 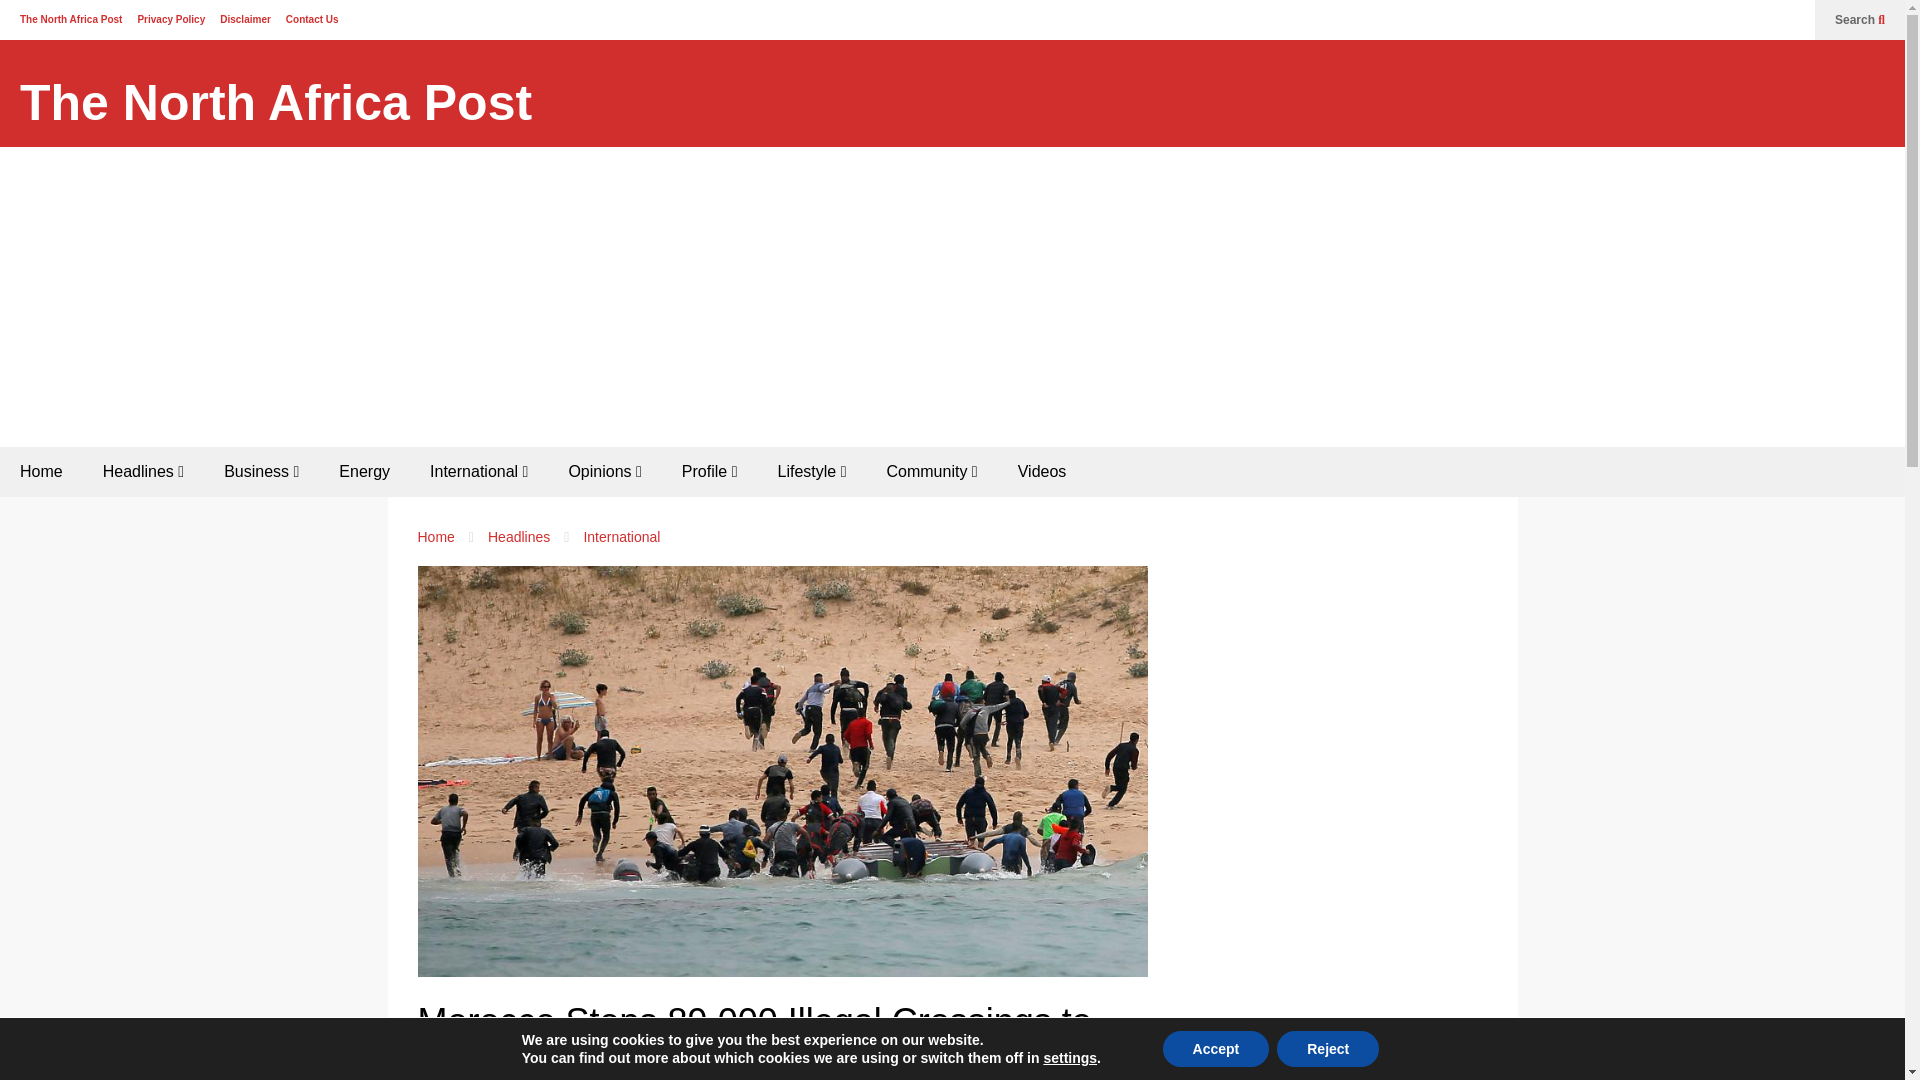 I want to click on Privacy Policy, so click(x=170, y=19).